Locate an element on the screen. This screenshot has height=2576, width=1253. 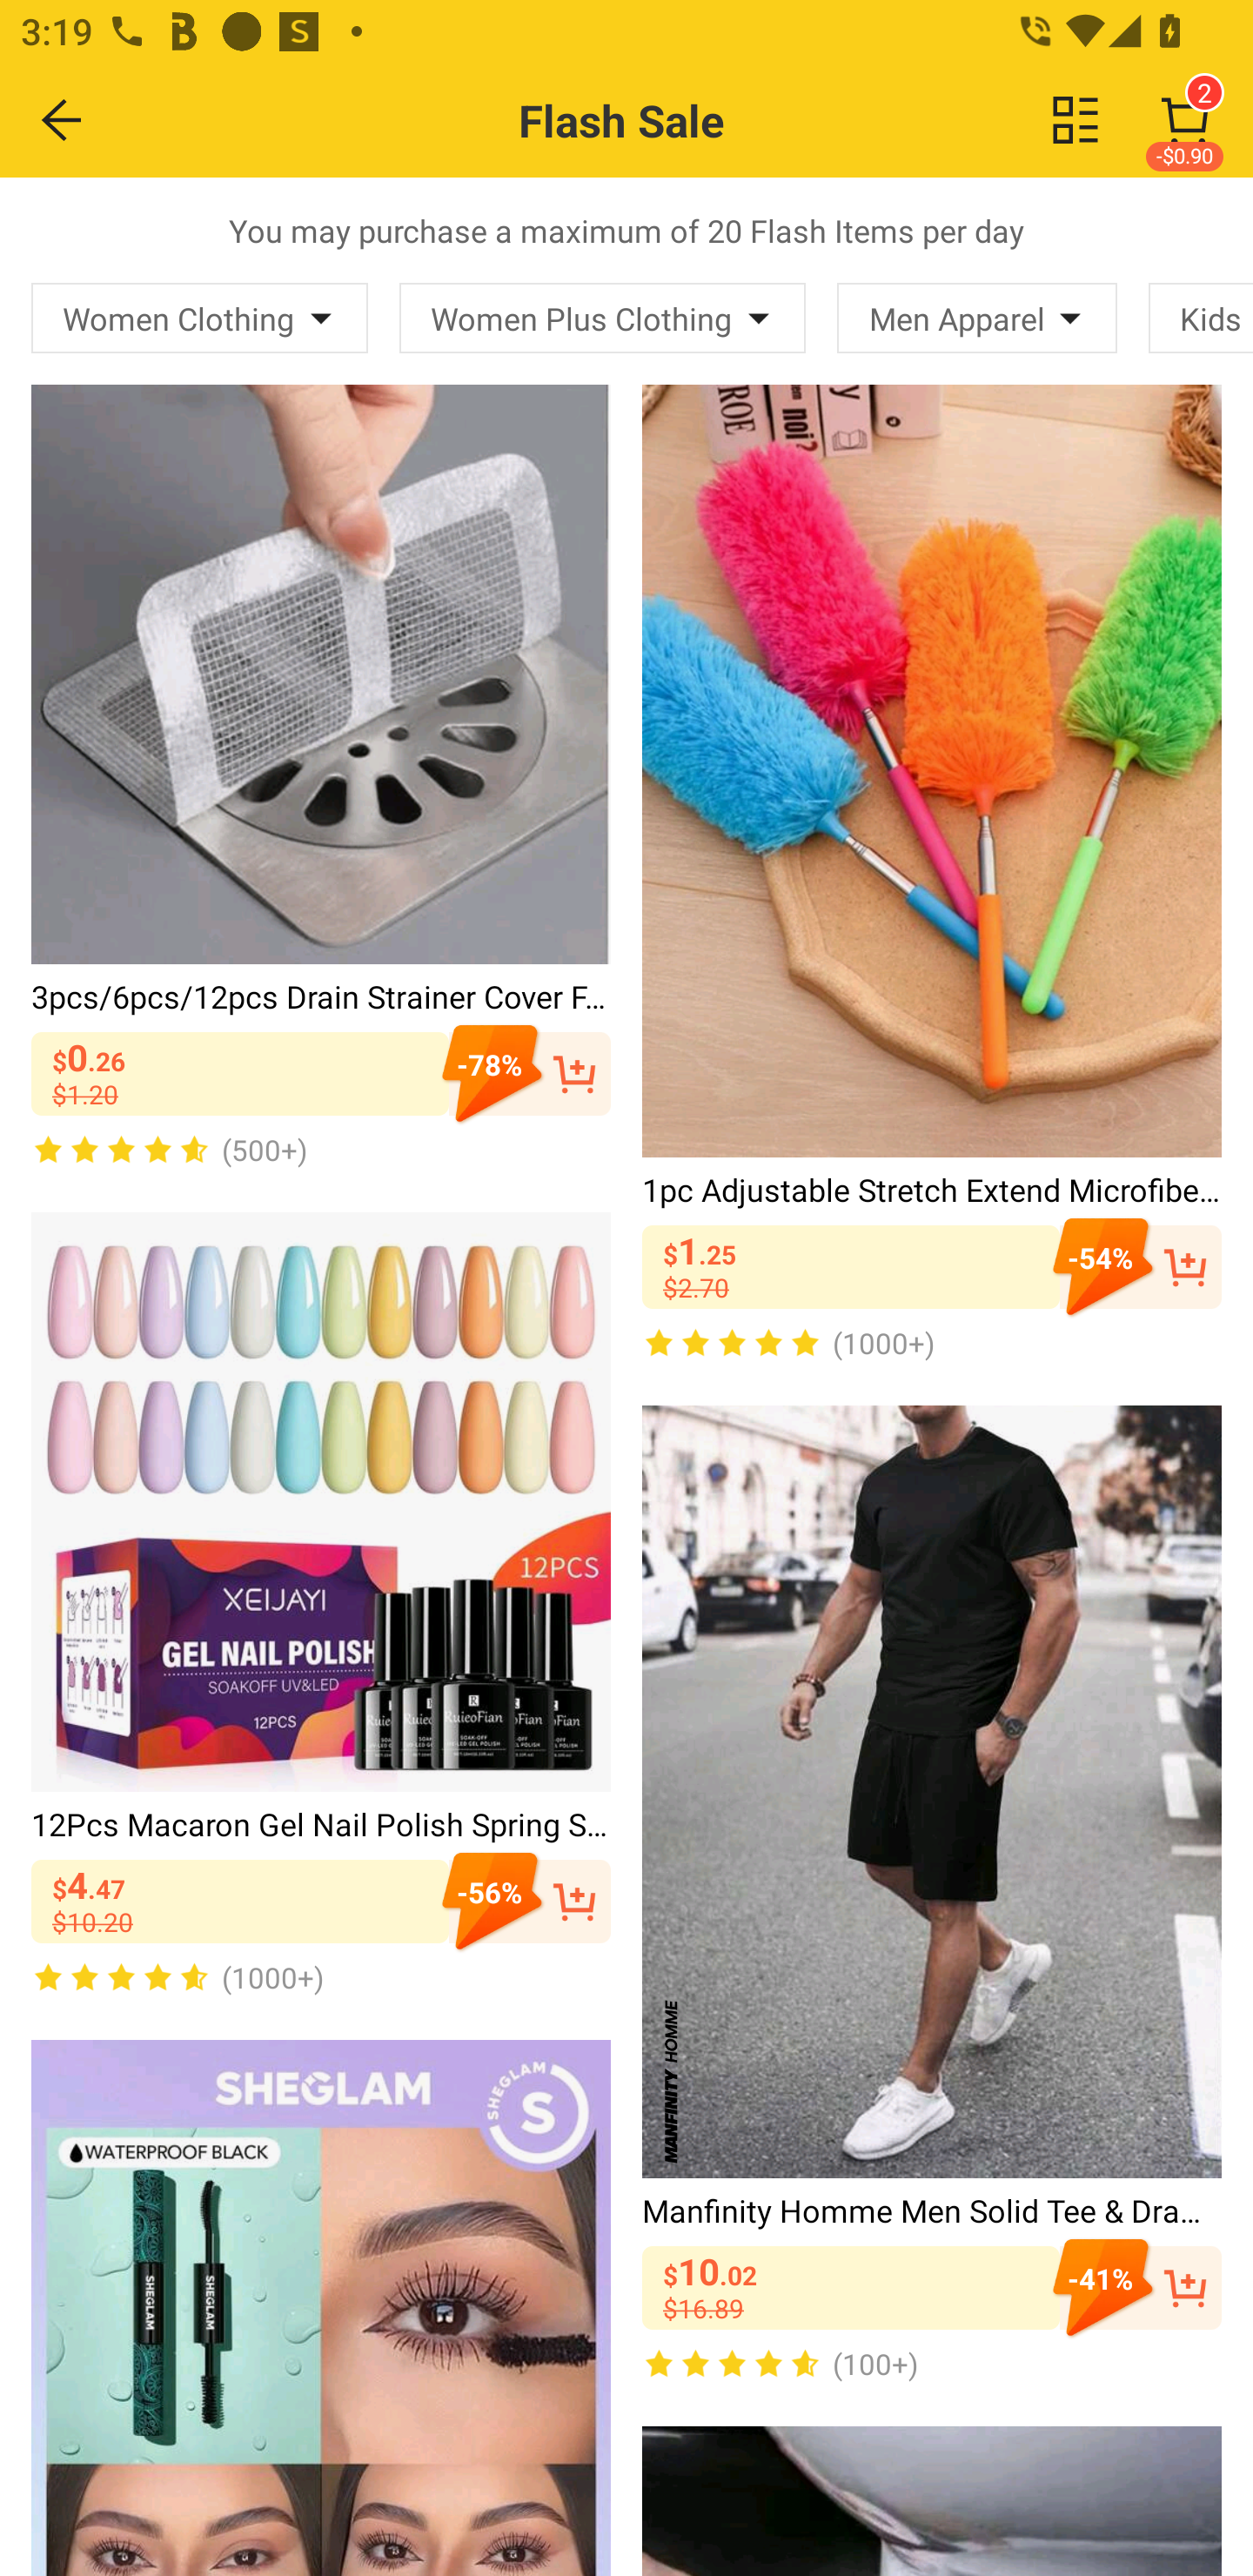
2 -$0.90 is located at coordinates (1185, 120).